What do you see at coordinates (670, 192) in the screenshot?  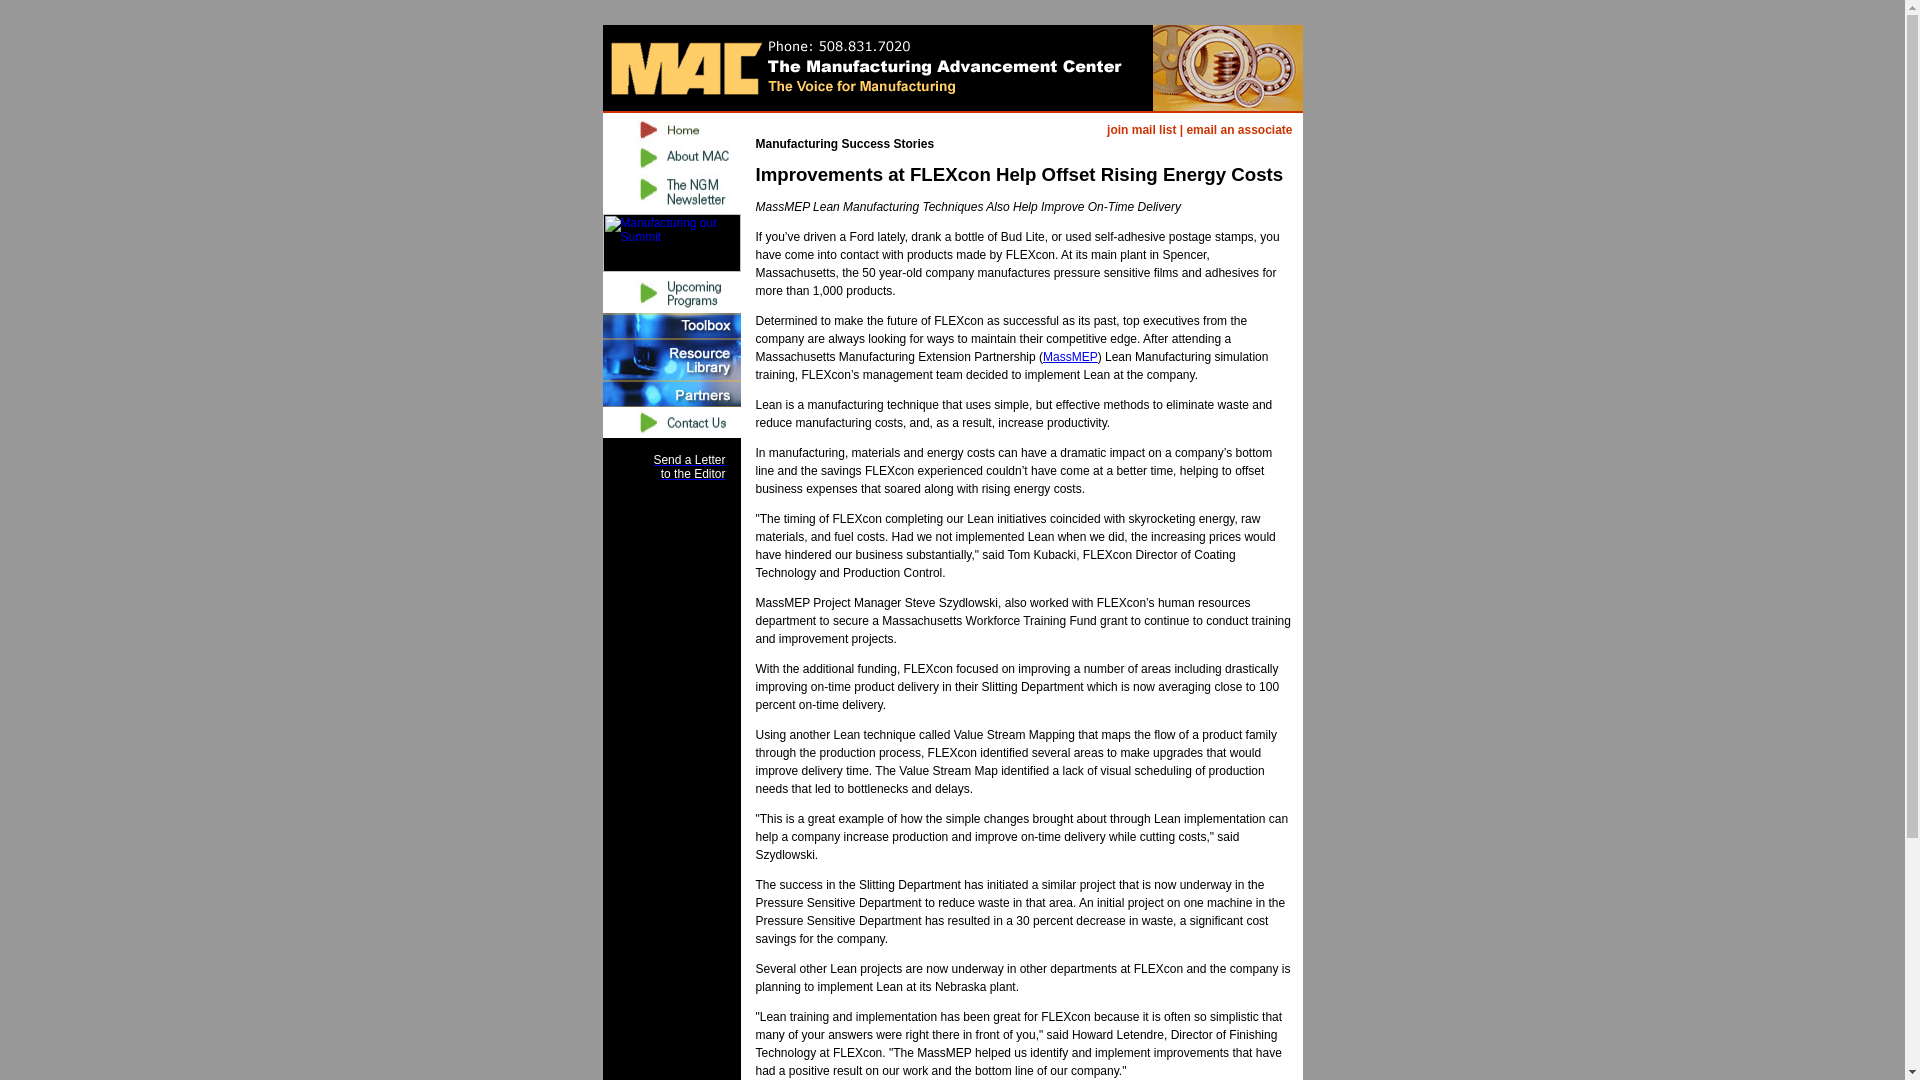 I see `The MAC Action Newsline` at bounding box center [670, 192].